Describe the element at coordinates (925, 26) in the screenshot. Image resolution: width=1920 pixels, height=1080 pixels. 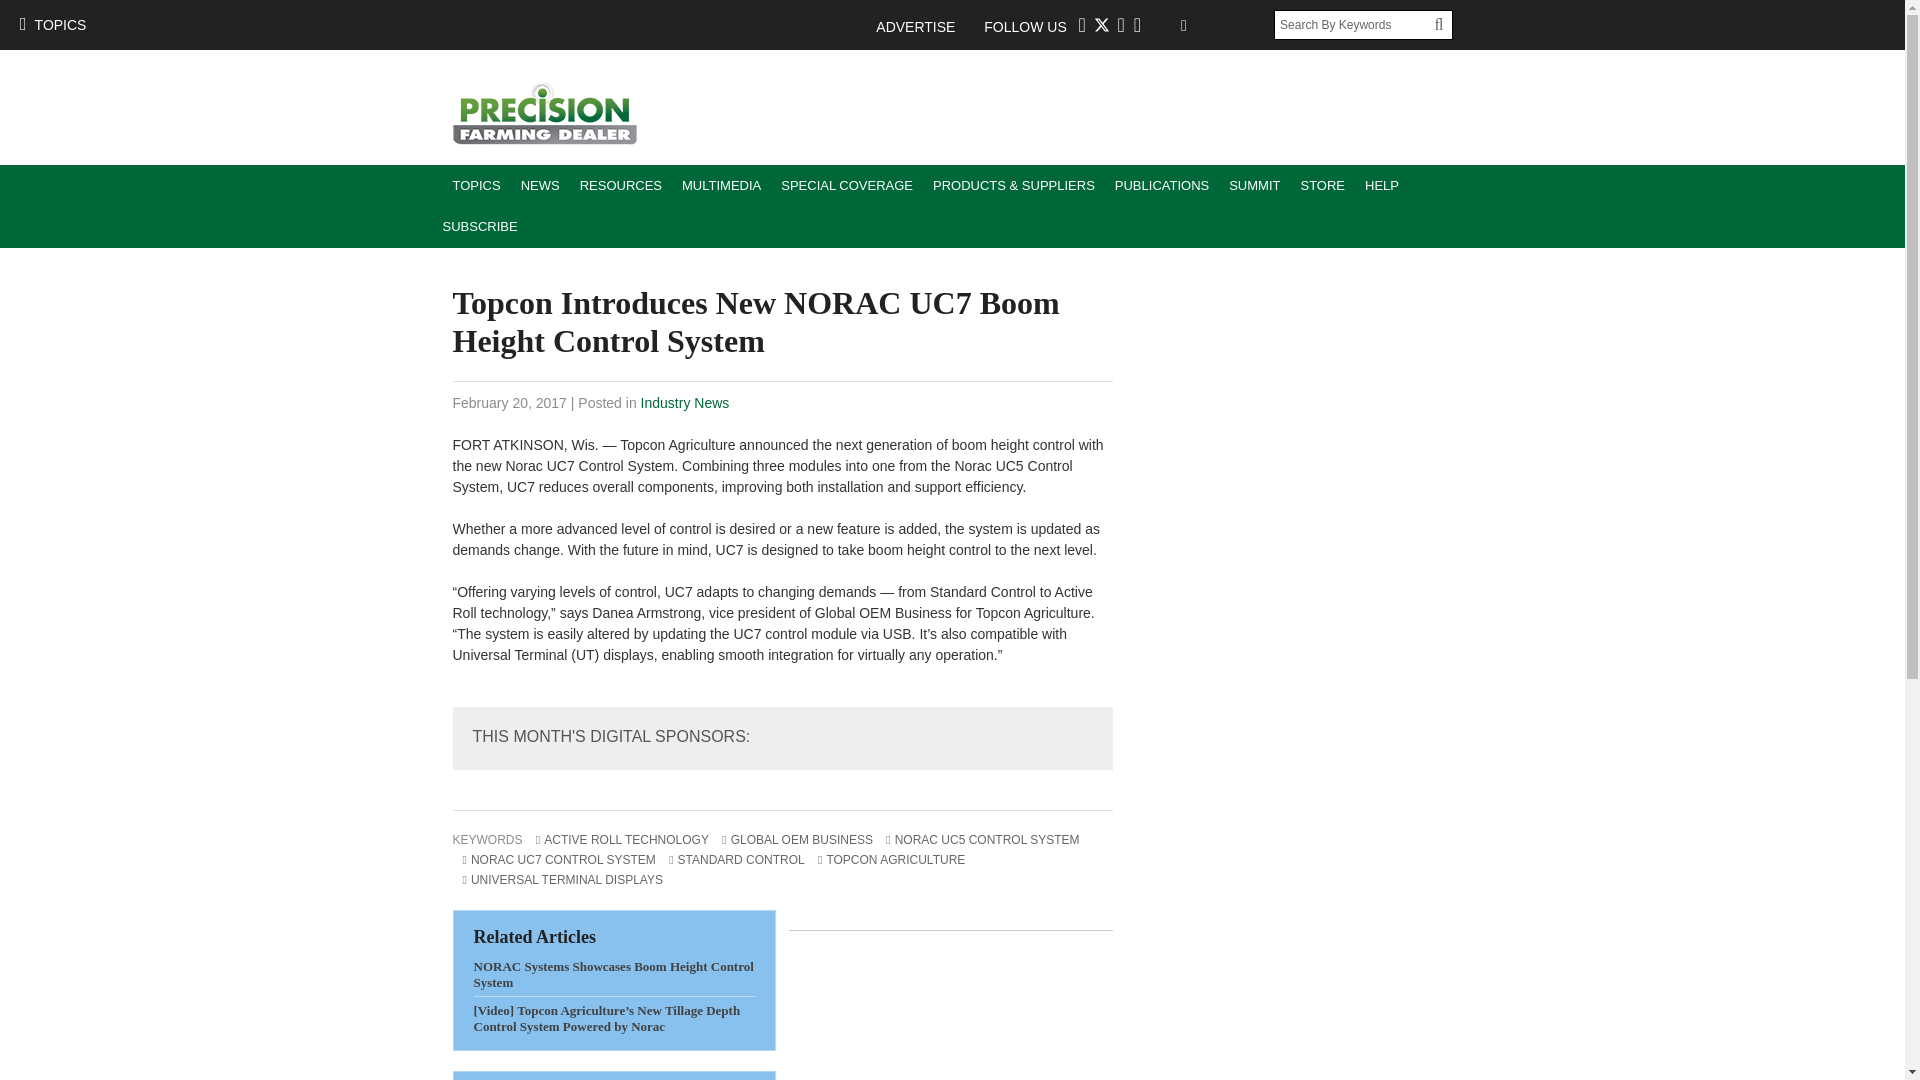
I see `ADVERTISE` at that location.